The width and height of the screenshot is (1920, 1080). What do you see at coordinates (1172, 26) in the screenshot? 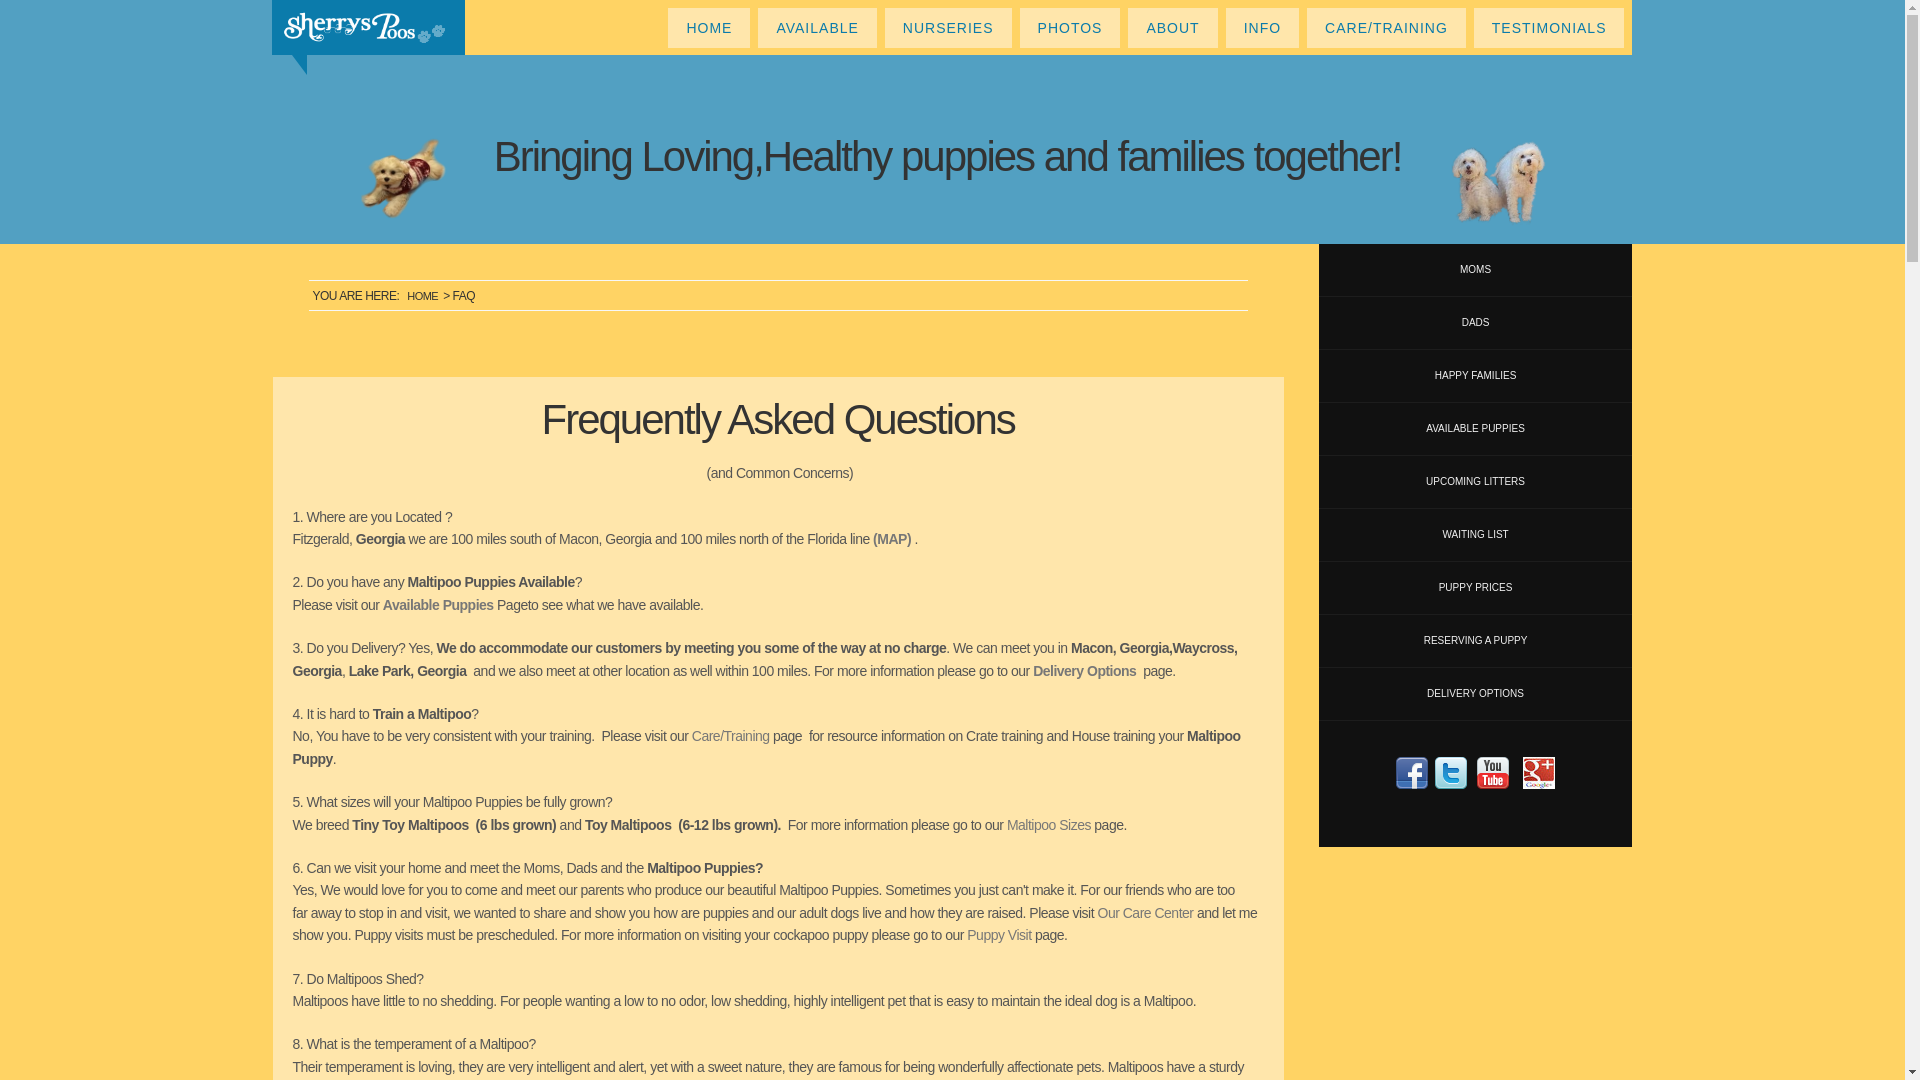
I see `ABOUT` at bounding box center [1172, 26].